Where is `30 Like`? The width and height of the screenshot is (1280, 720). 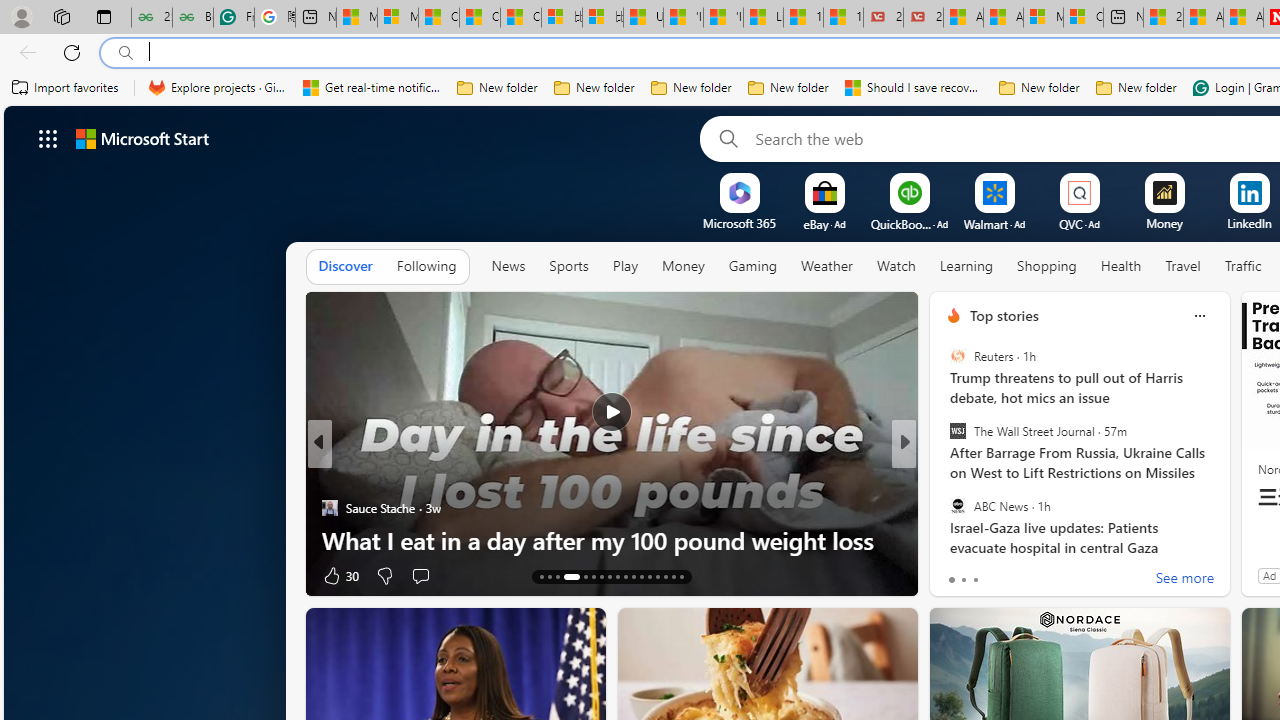
30 Like is located at coordinates (340, 574).